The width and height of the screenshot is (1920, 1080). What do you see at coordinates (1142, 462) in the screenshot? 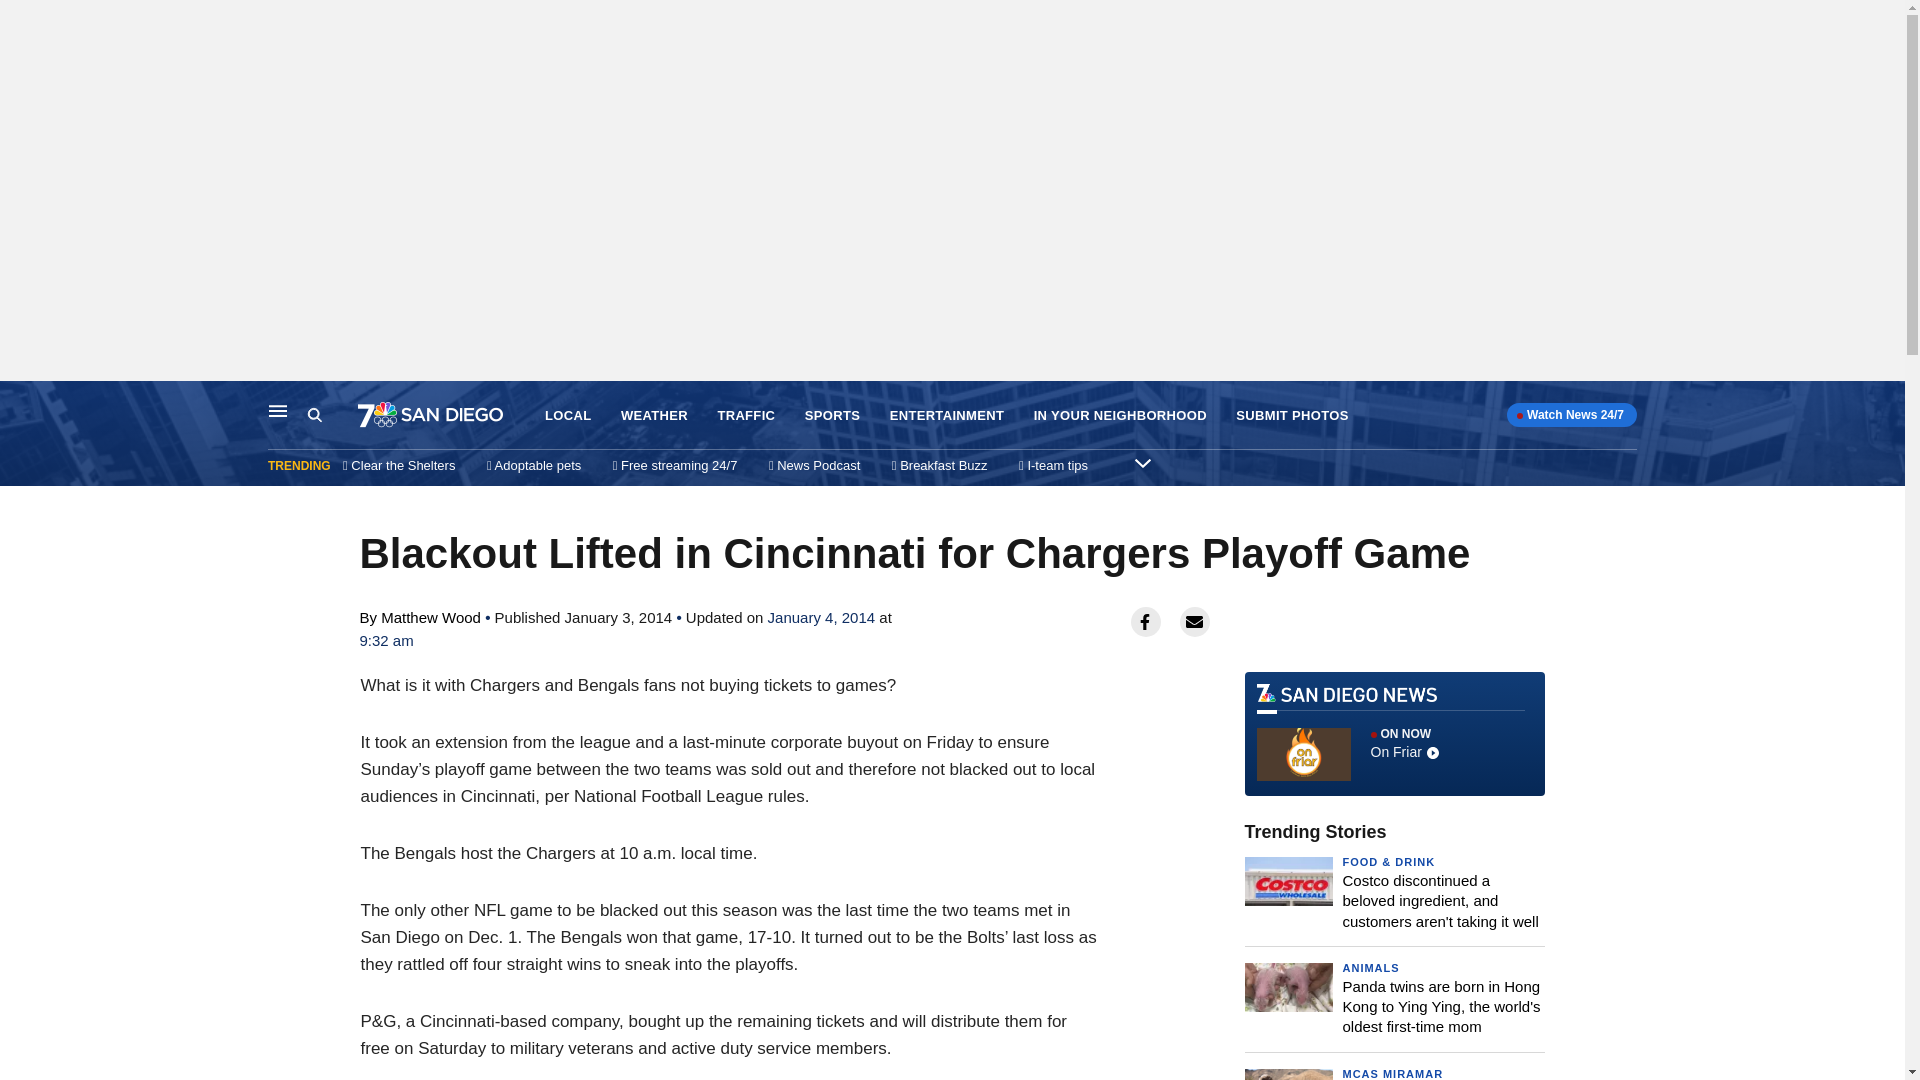
I see `SPORTS` at bounding box center [1142, 462].